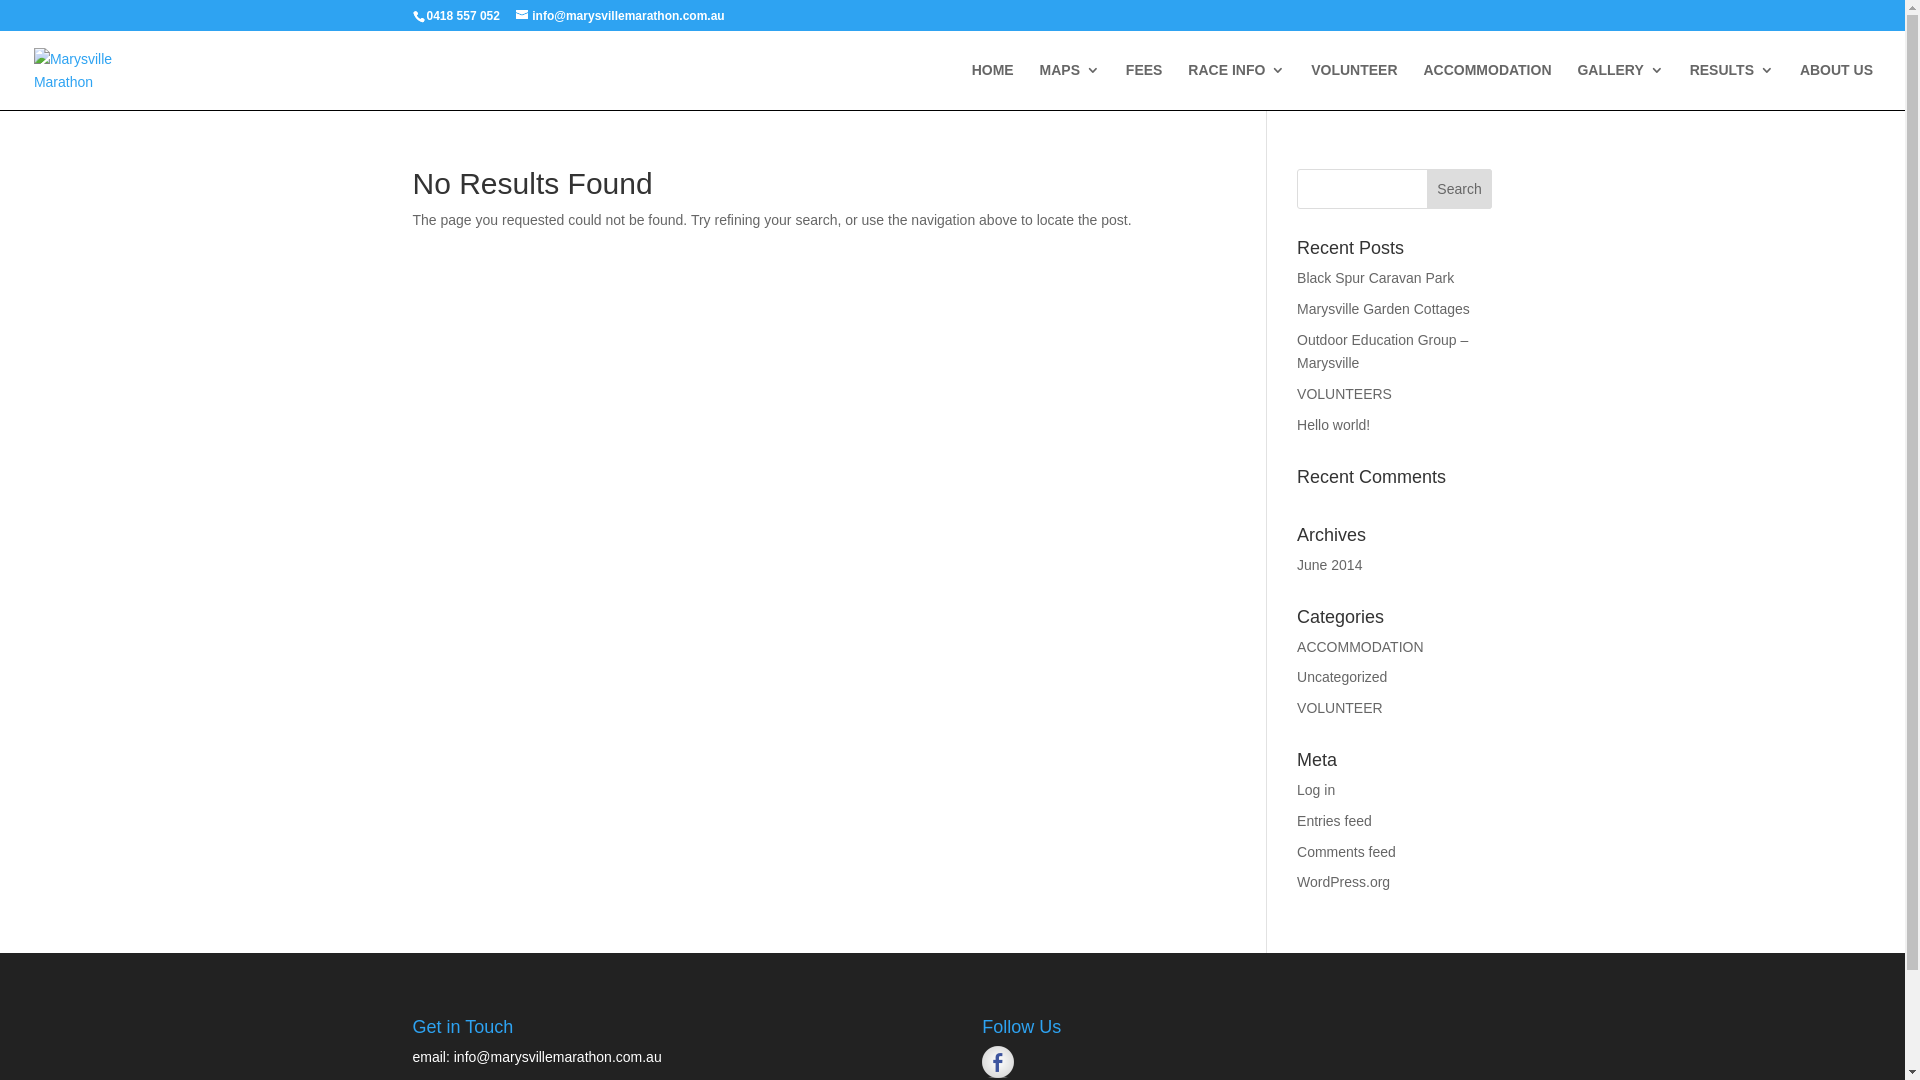 The height and width of the screenshot is (1080, 1920). What do you see at coordinates (1344, 882) in the screenshot?
I see `WordPress.org` at bounding box center [1344, 882].